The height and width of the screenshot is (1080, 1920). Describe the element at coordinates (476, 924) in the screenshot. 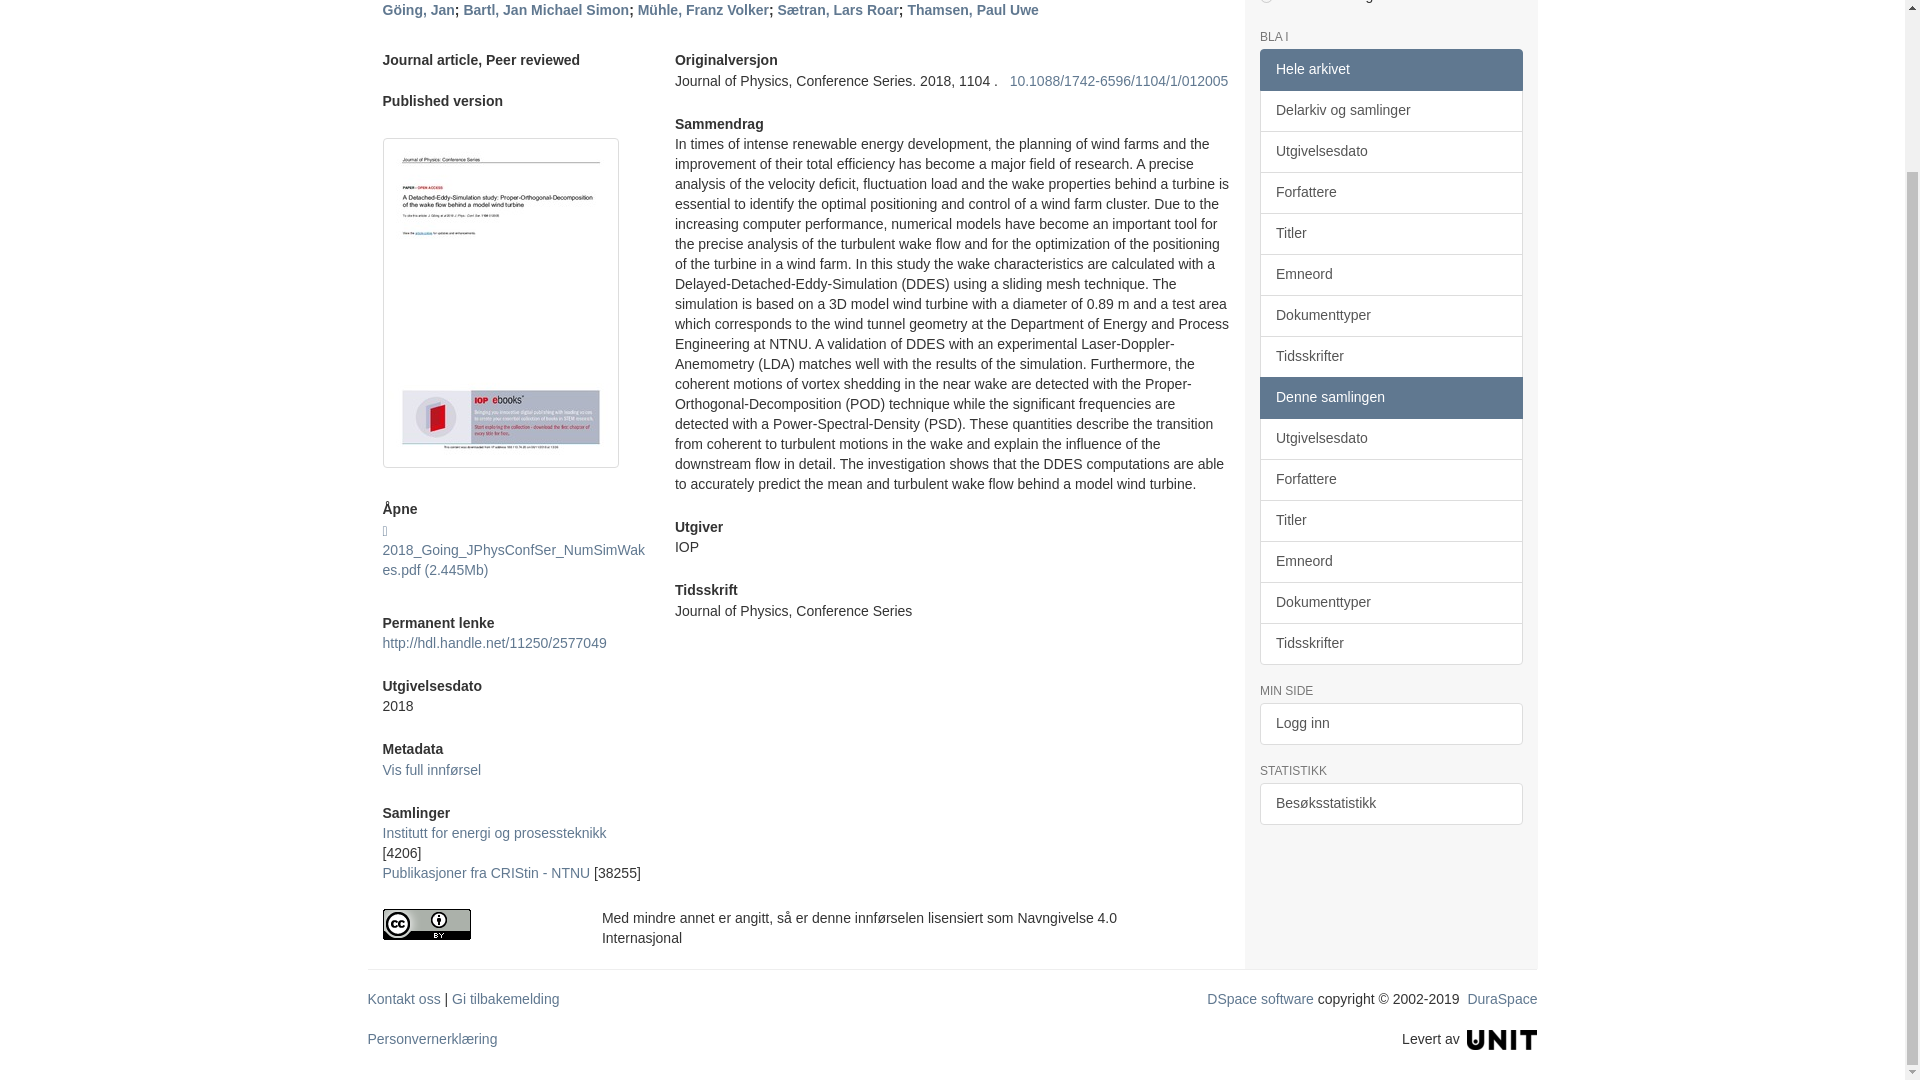

I see `Navngivelse 4.0 Internasjonal` at that location.